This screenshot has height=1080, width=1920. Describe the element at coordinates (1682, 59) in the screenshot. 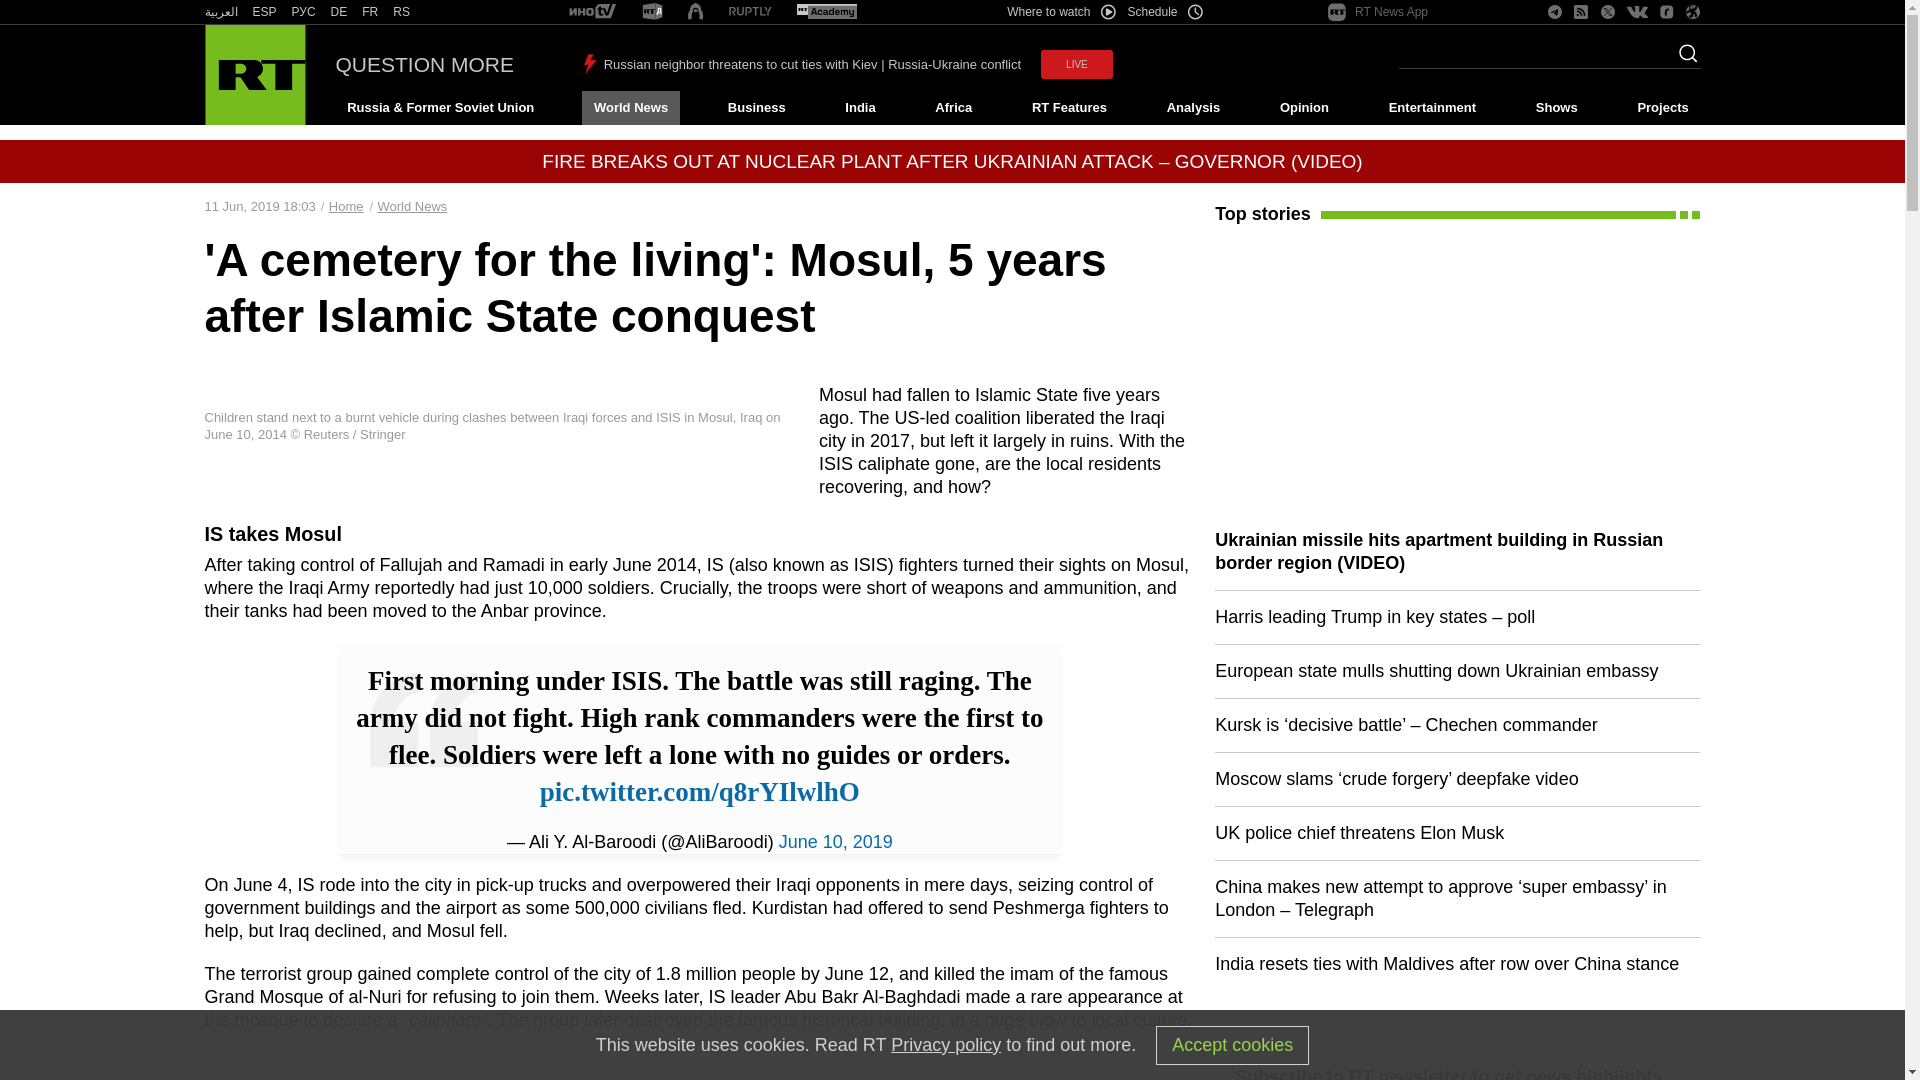

I see `Search` at that location.